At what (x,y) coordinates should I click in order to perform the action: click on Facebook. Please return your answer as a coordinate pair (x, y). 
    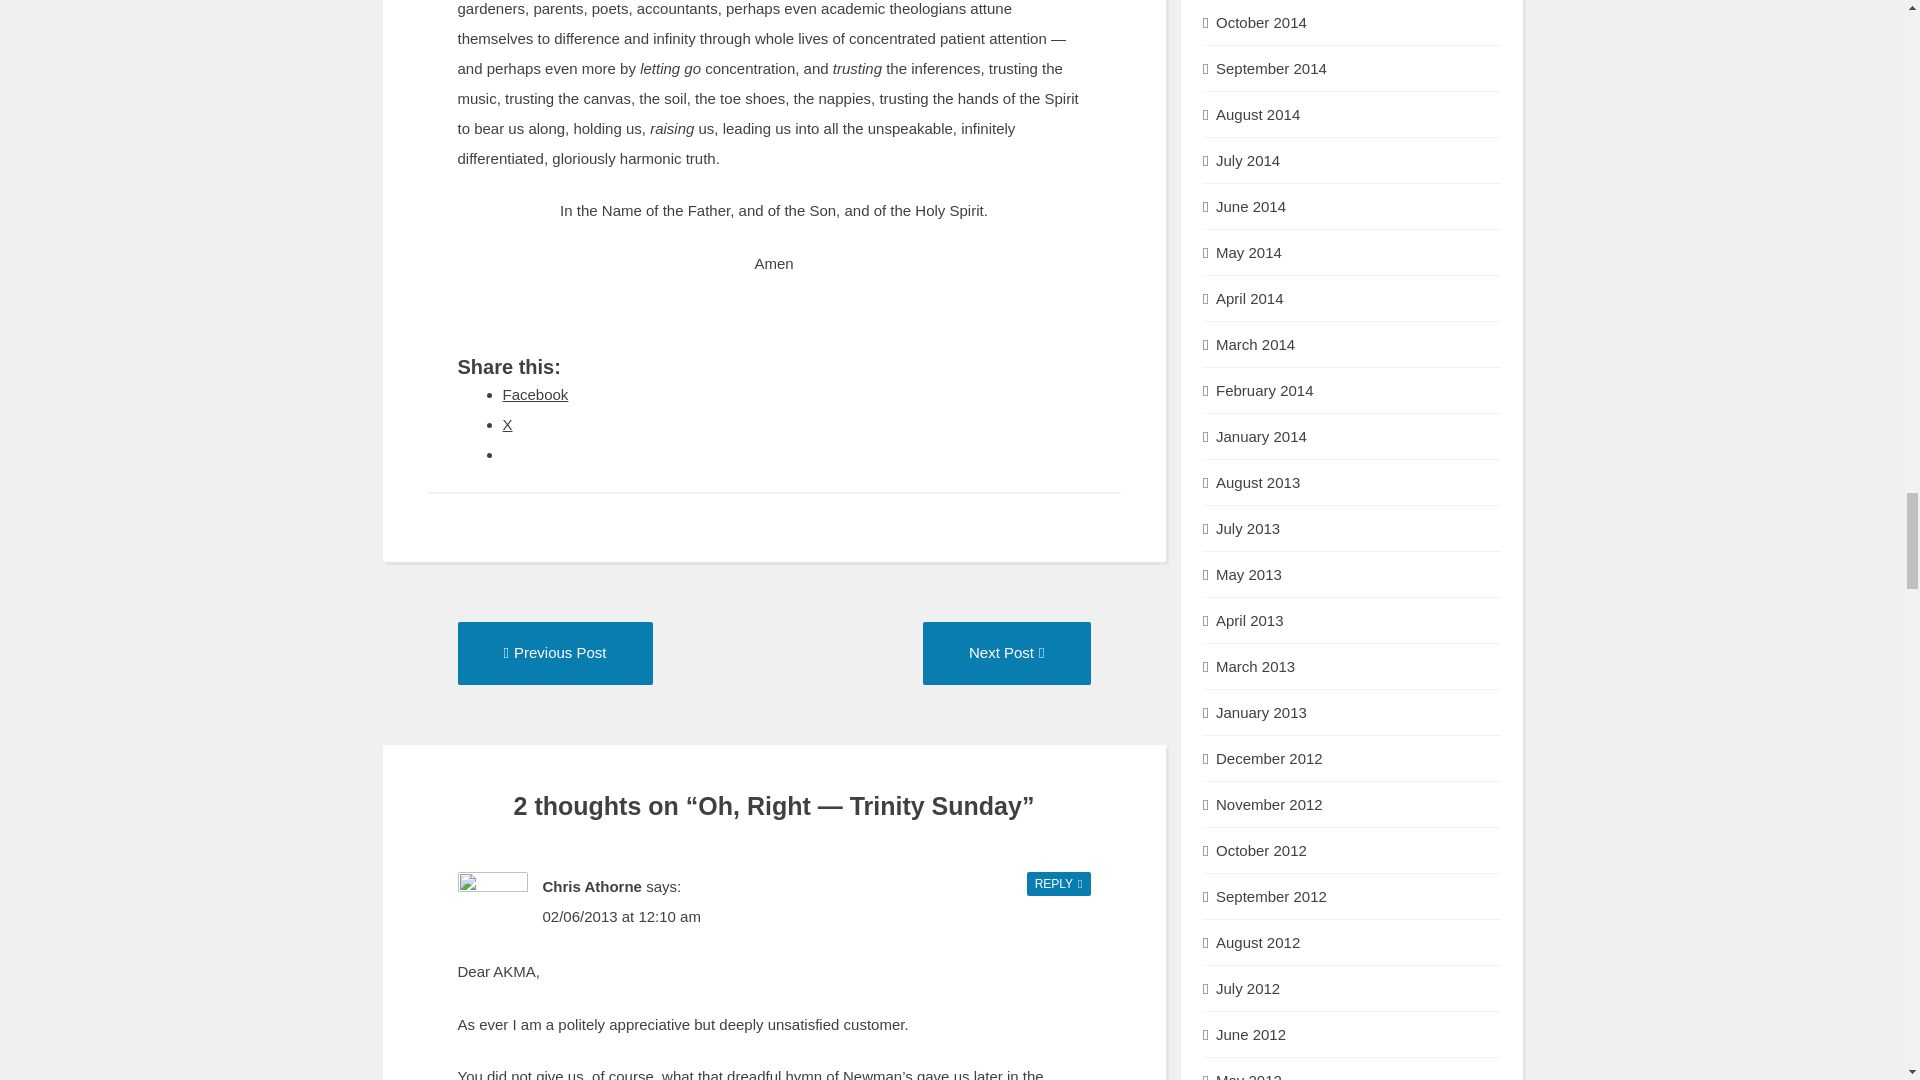
    Looking at the image, I should click on (1058, 882).